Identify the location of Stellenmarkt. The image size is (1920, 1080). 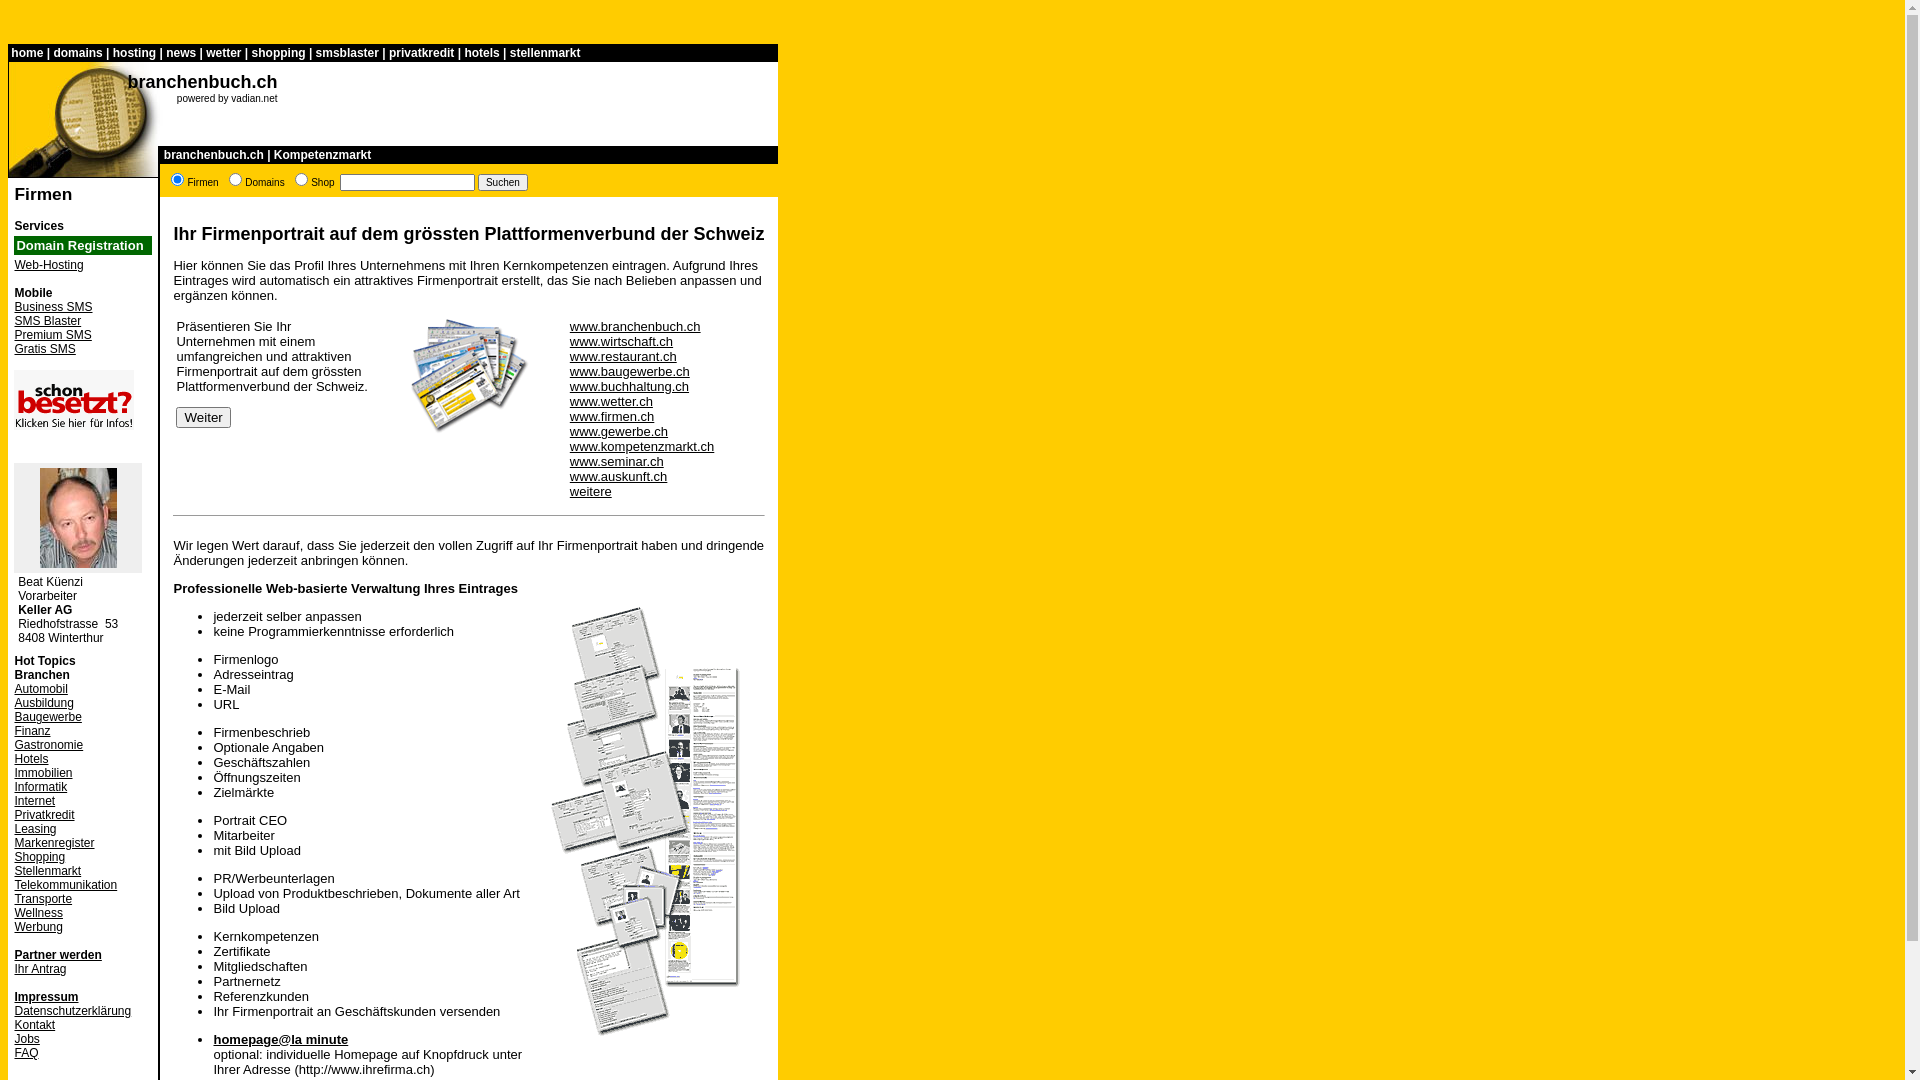
(48, 871).